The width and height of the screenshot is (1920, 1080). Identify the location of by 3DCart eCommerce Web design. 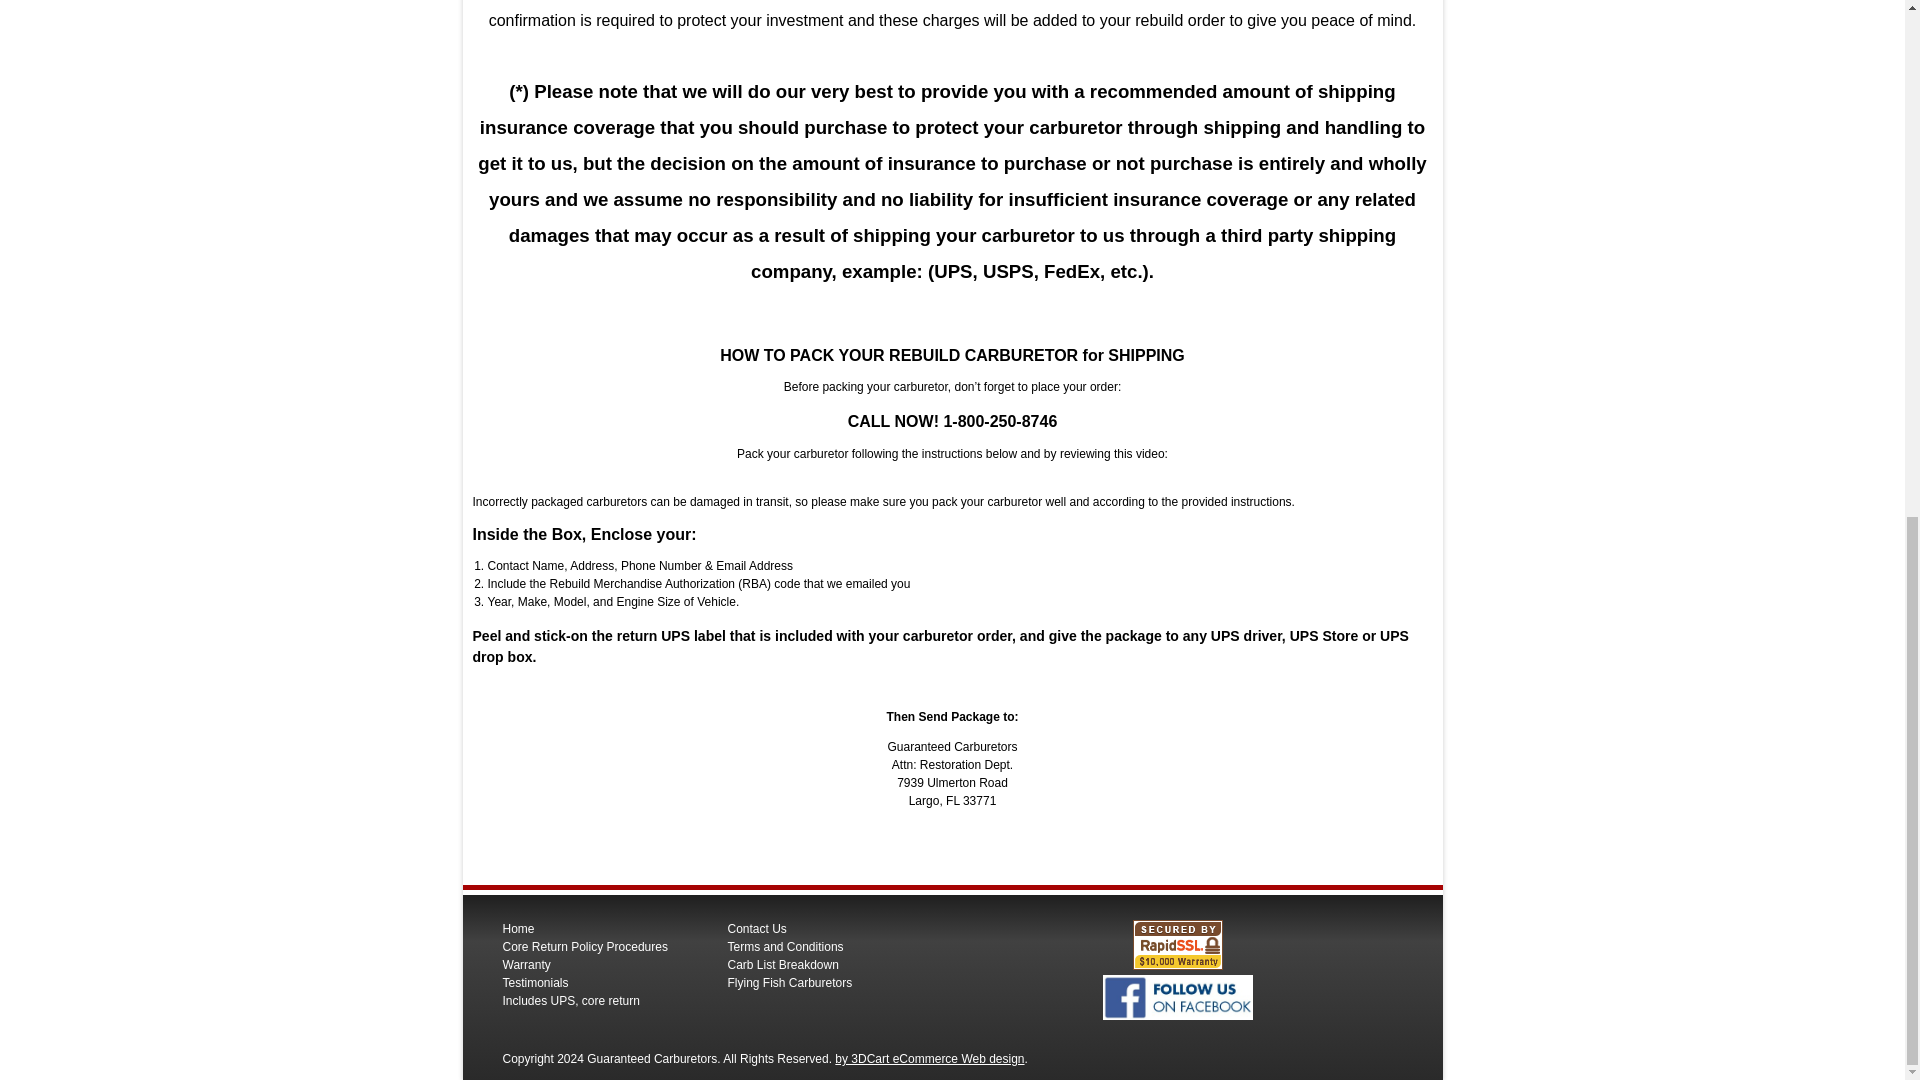
(929, 1058).